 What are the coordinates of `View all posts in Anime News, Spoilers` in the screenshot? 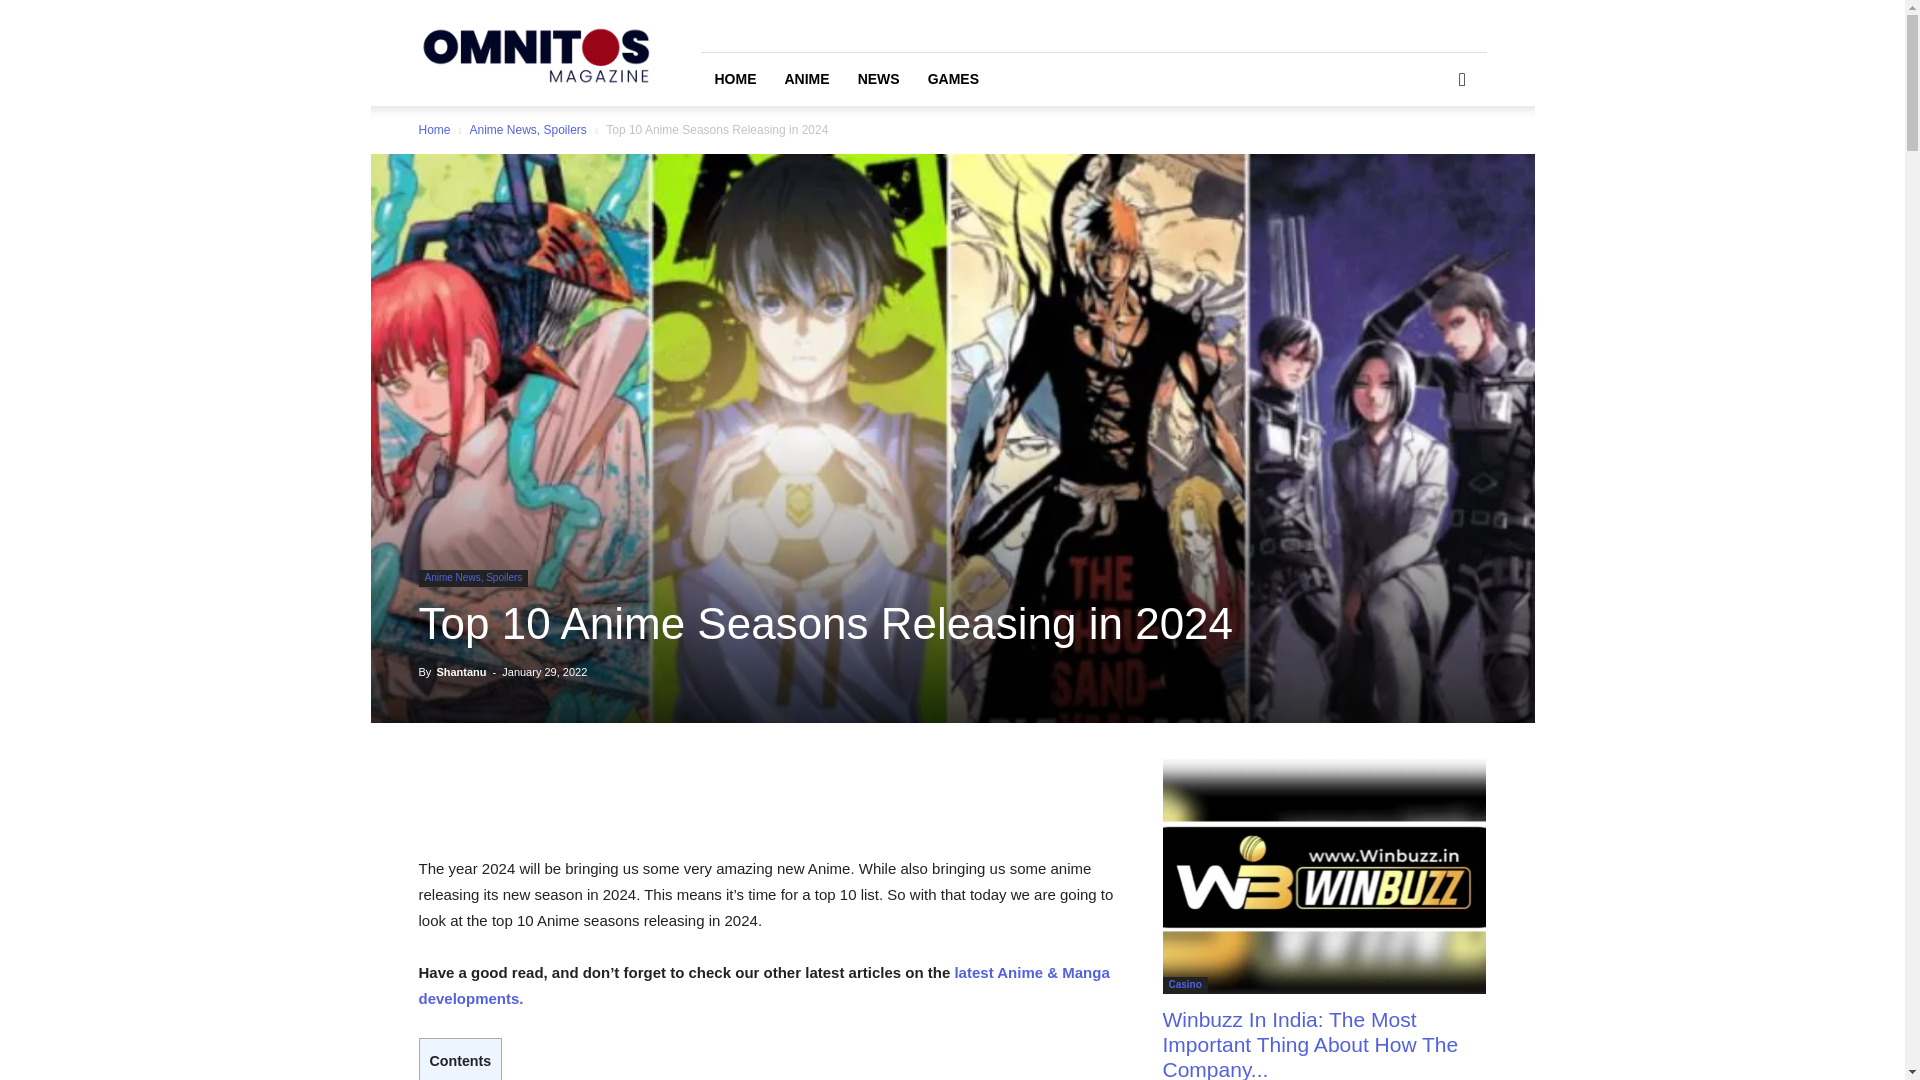 It's located at (526, 130).